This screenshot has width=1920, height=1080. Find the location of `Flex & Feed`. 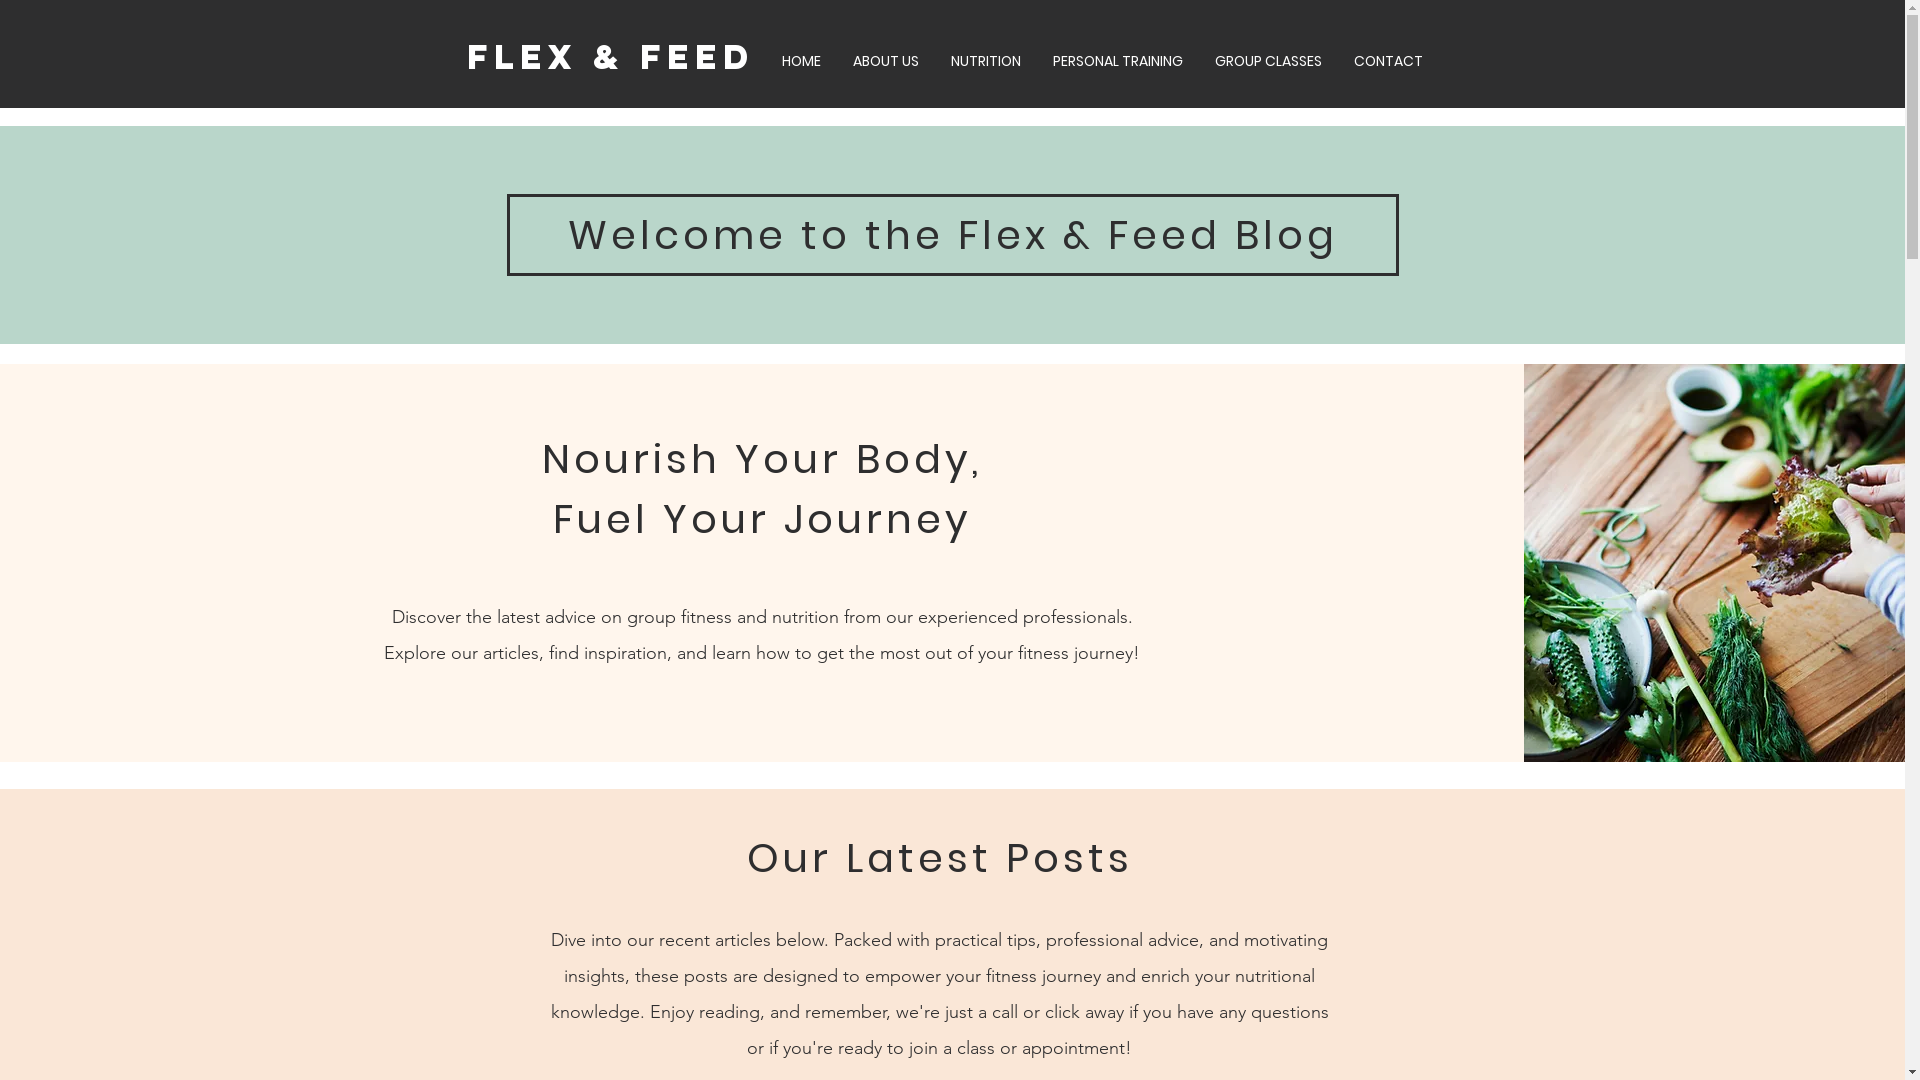

Flex & Feed is located at coordinates (610, 56).